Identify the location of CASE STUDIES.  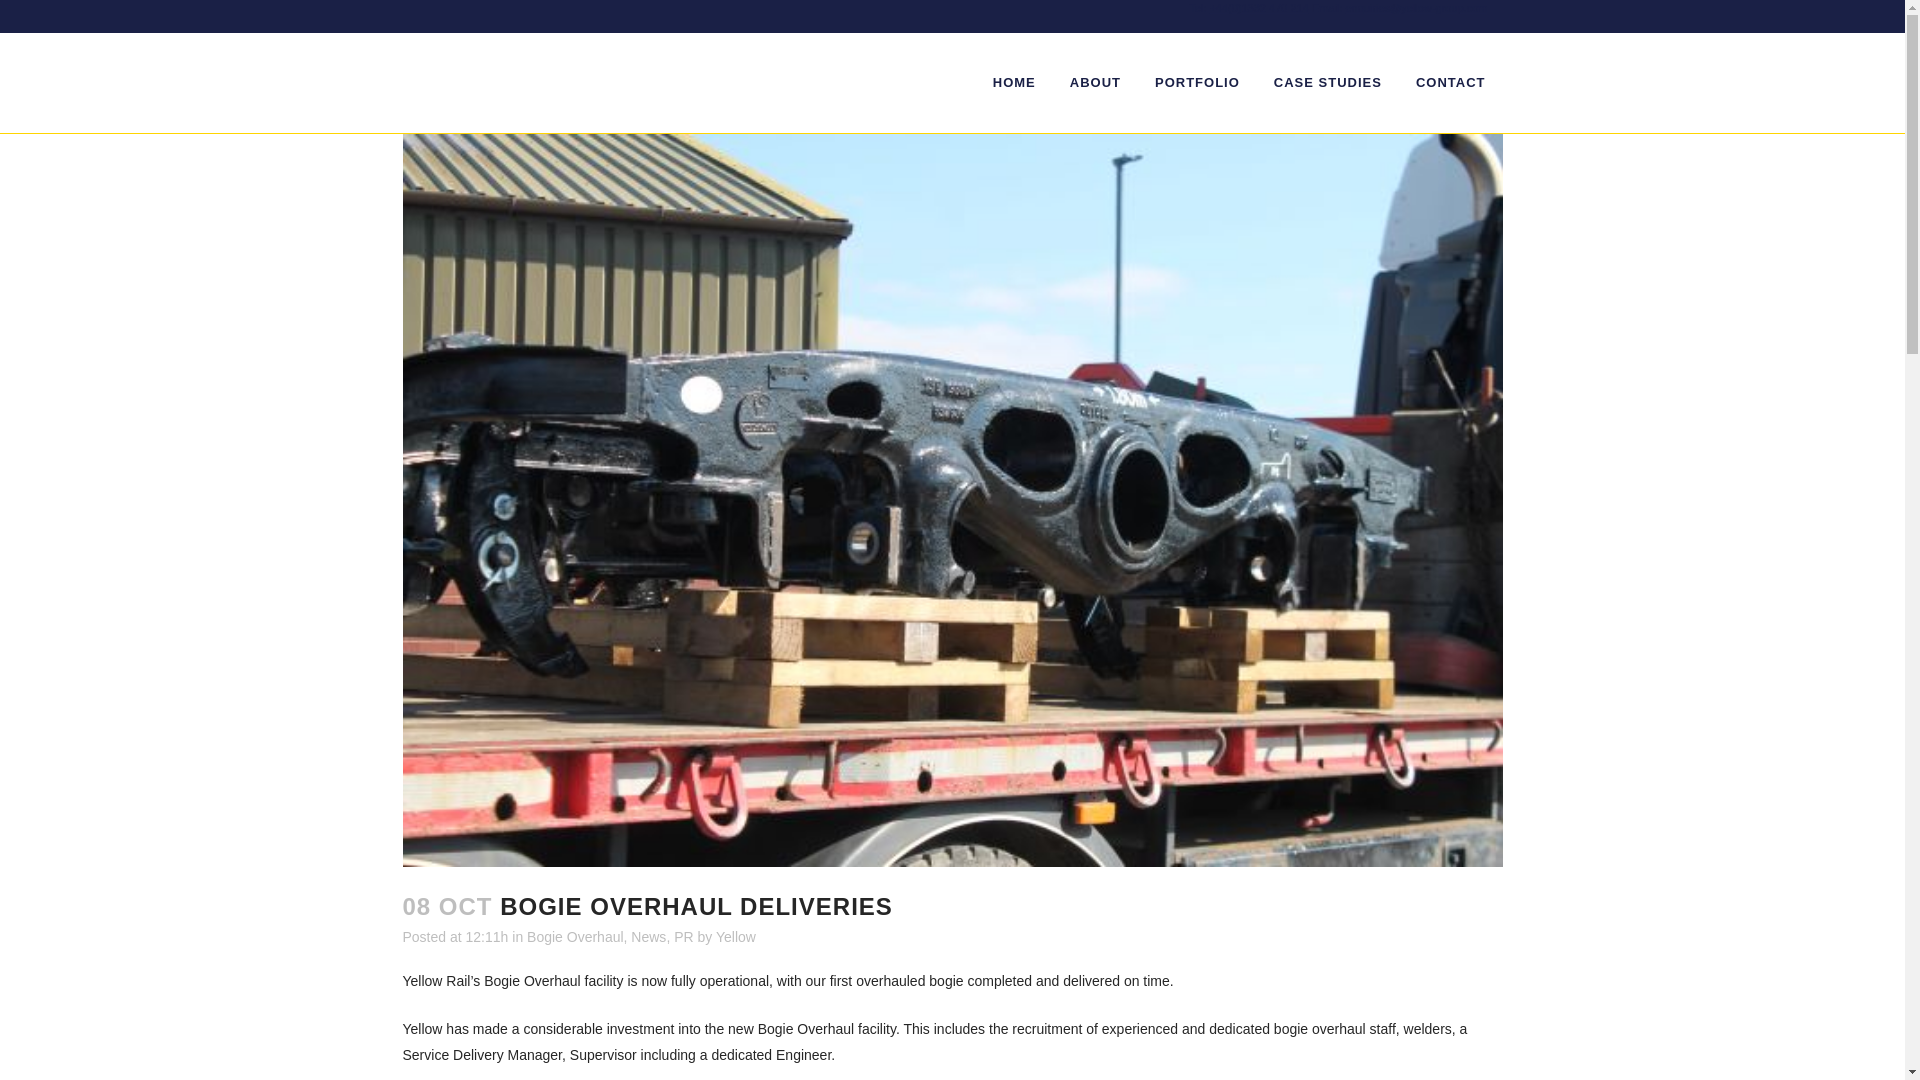
(1328, 82).